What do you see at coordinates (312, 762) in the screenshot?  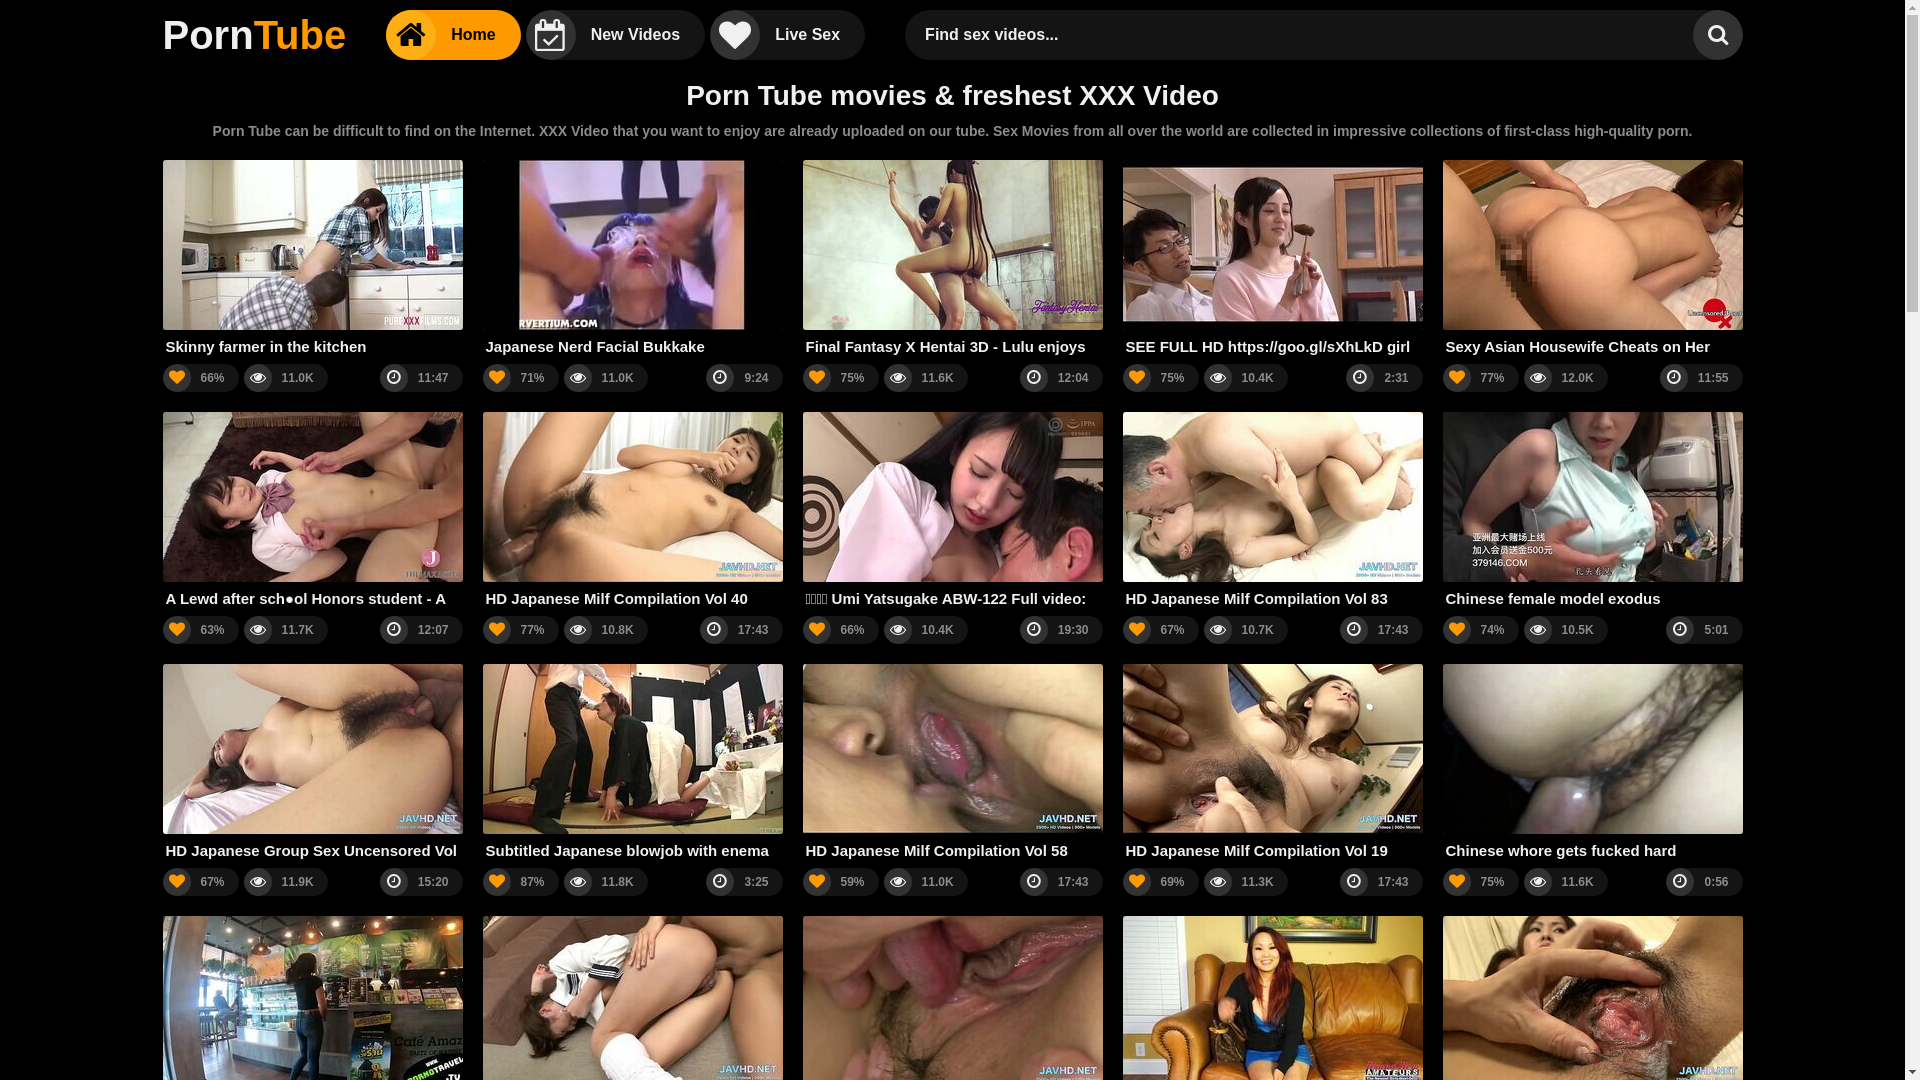 I see `HD Japanese Group Sex Uncensored Vol 15` at bounding box center [312, 762].